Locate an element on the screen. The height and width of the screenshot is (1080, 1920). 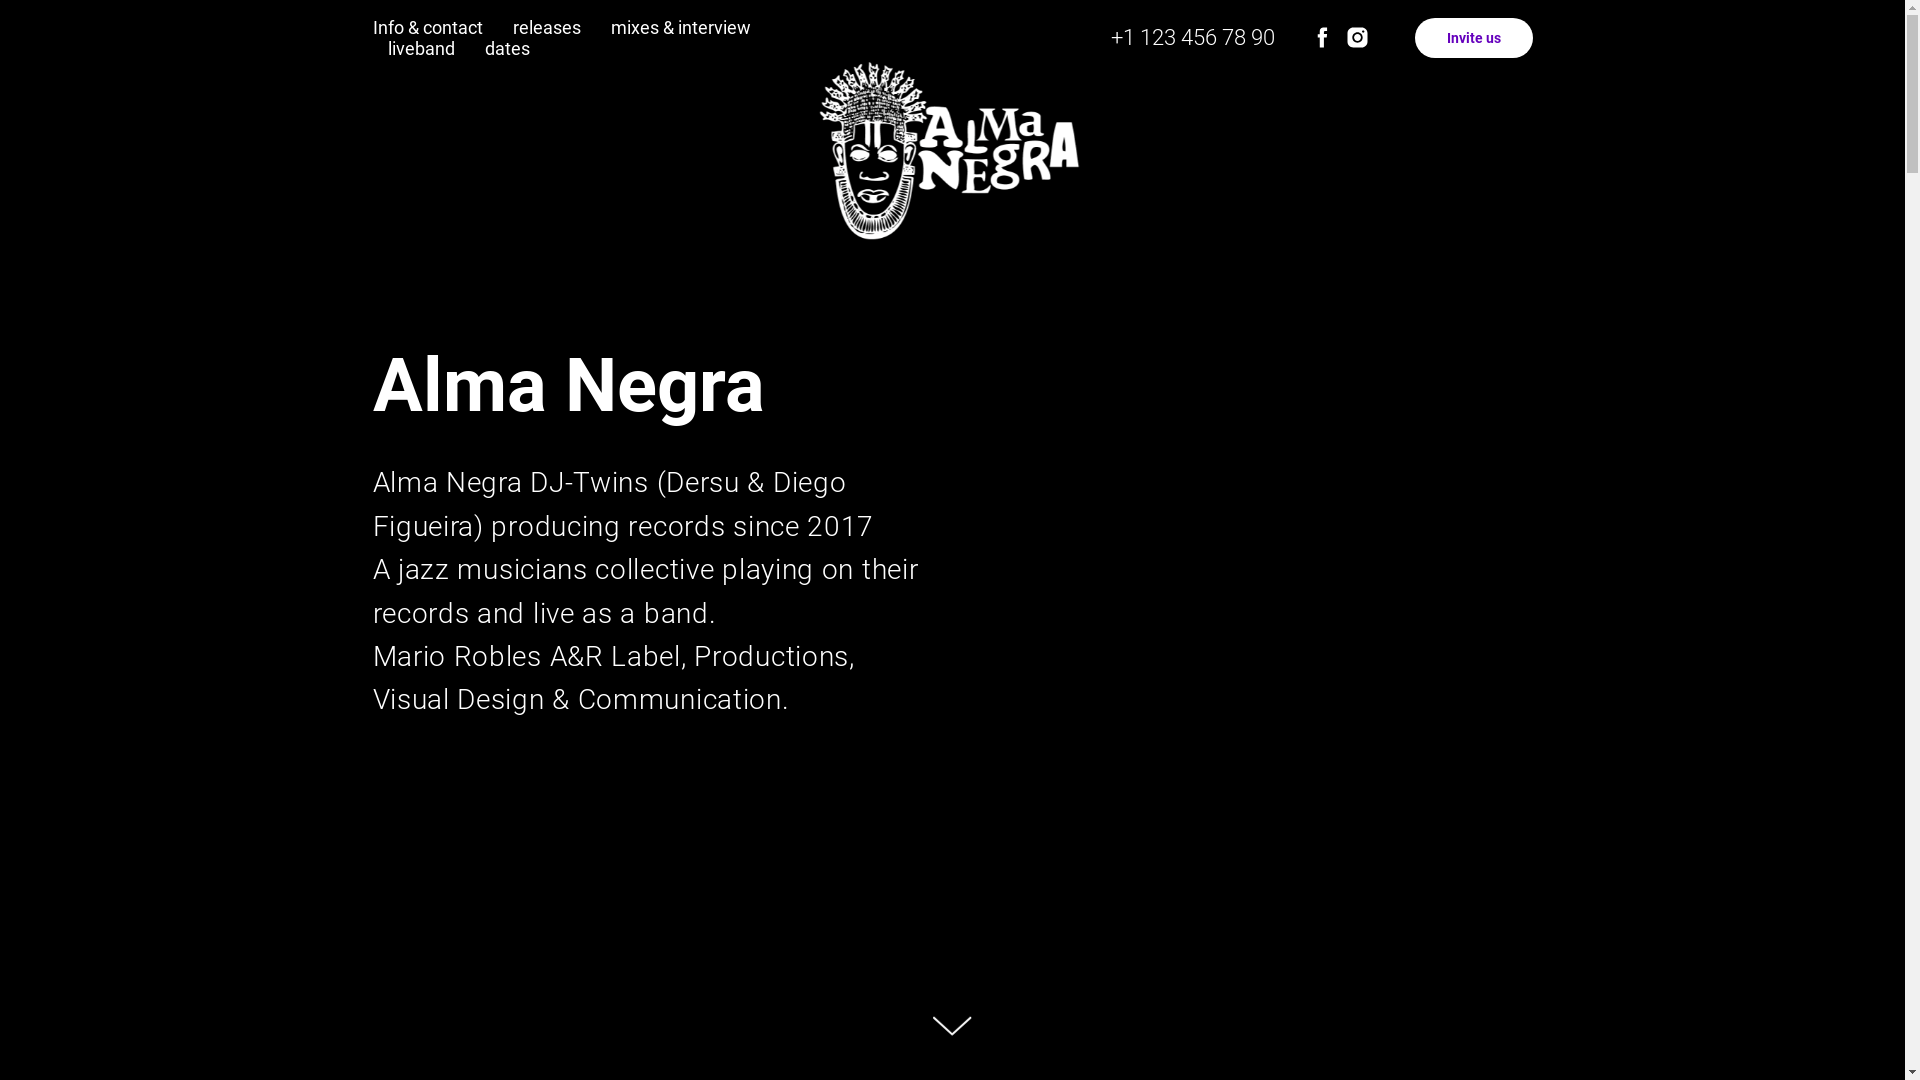
Facebook is located at coordinates (1322, 38).